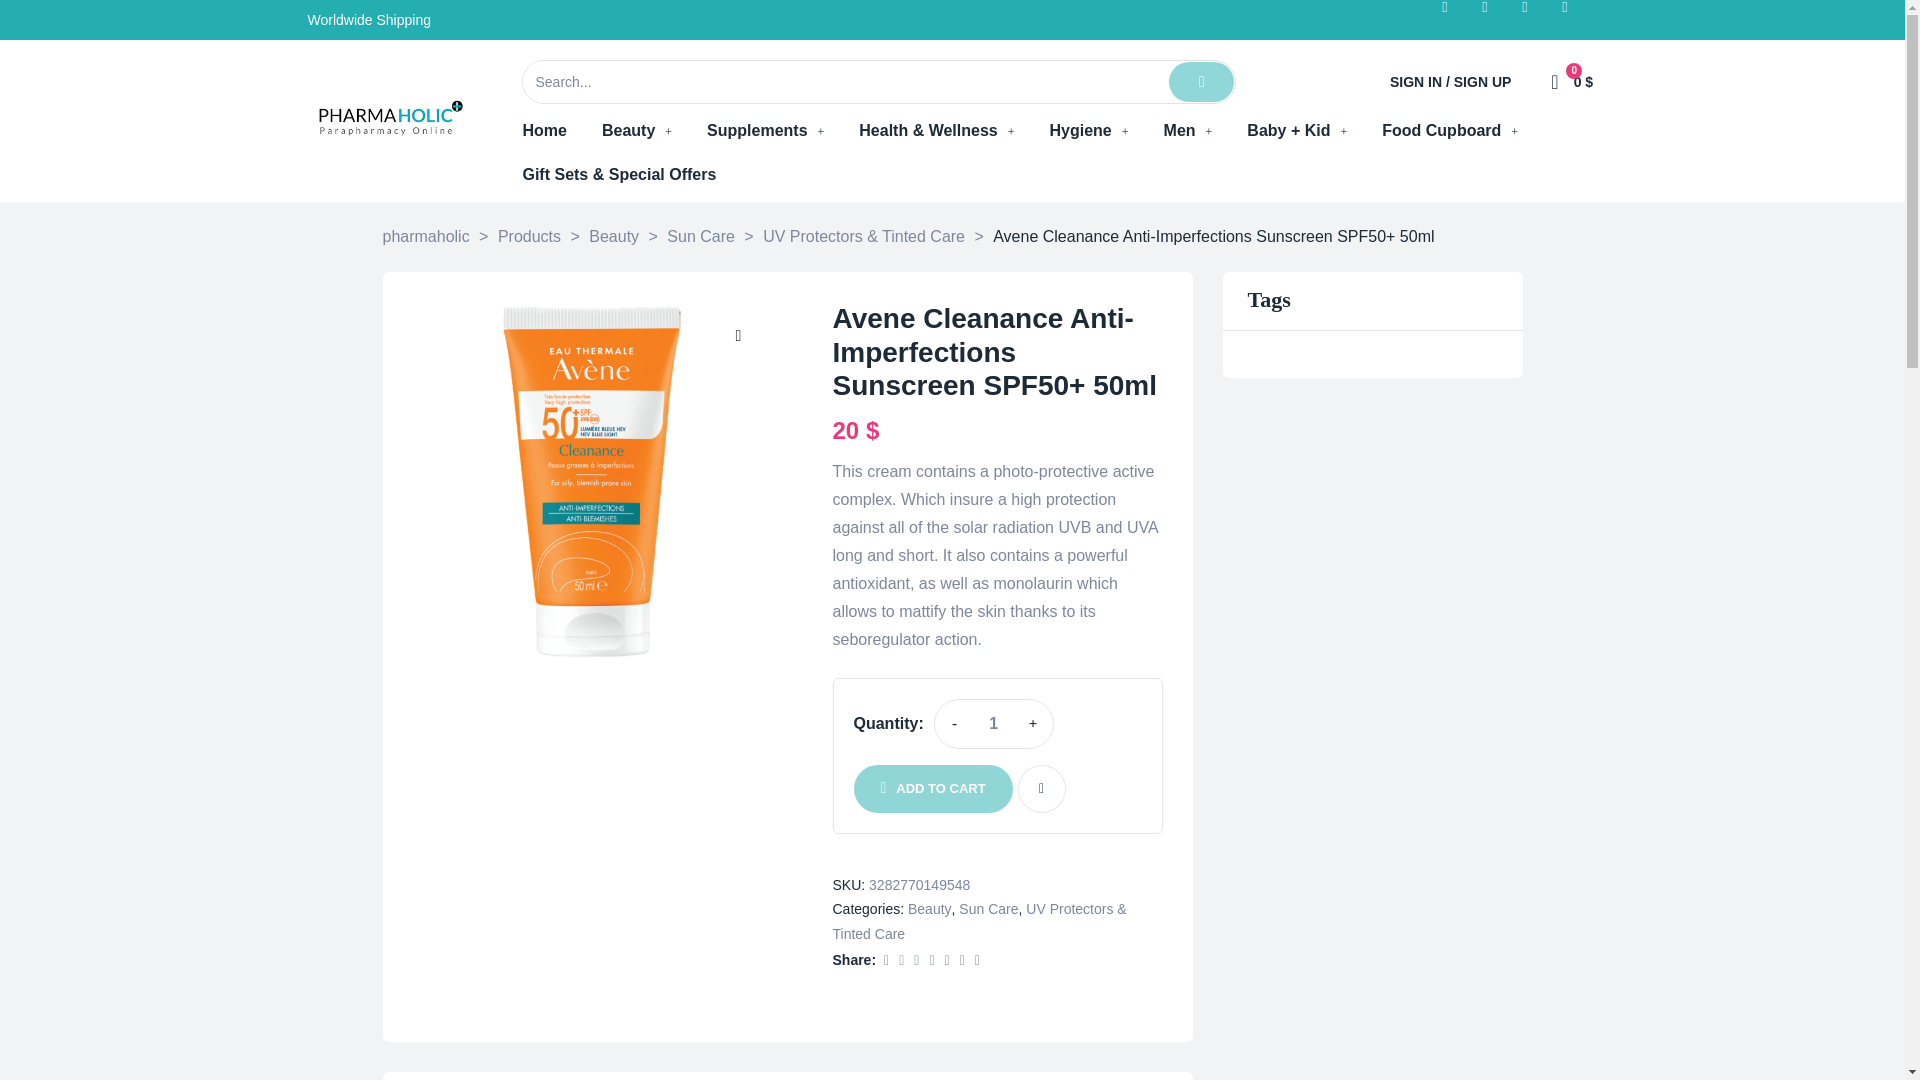  I want to click on Go to the Sun Care Category archives., so click(700, 236).